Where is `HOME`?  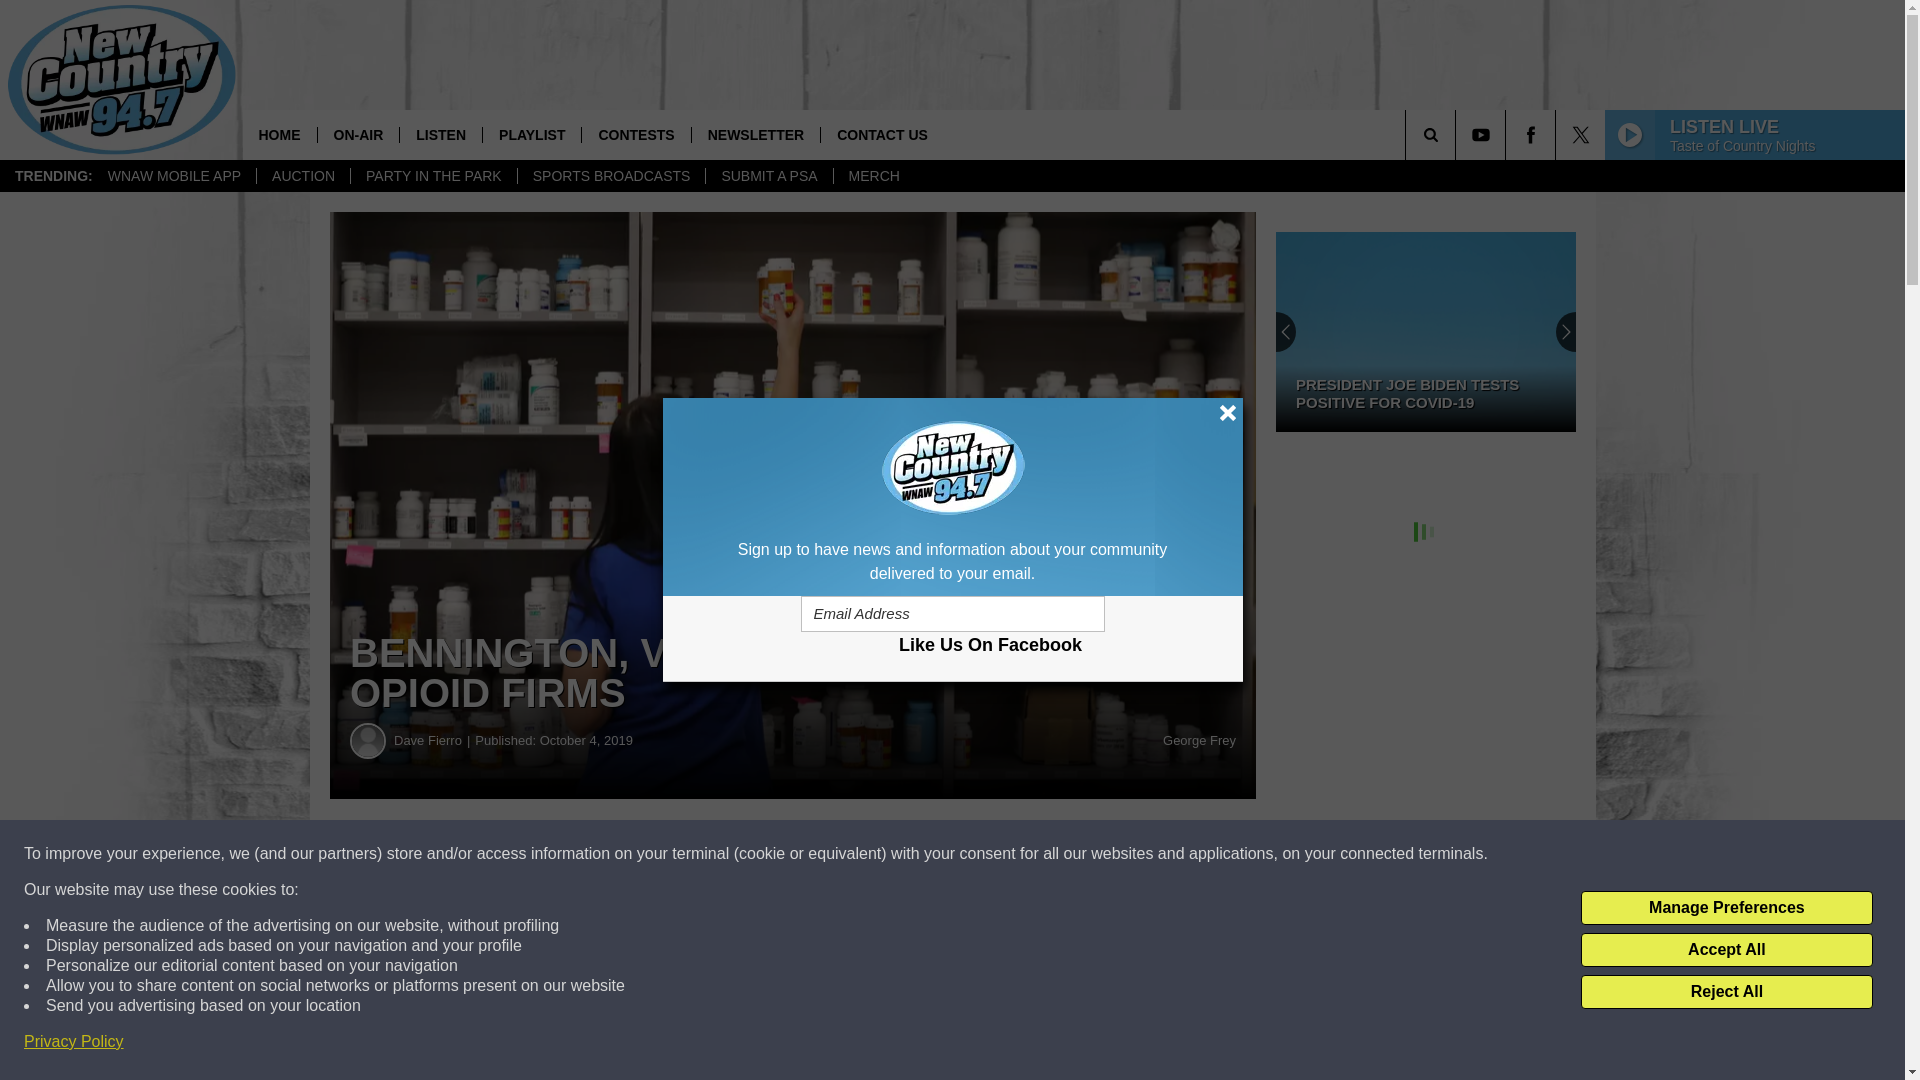
HOME is located at coordinates (278, 134).